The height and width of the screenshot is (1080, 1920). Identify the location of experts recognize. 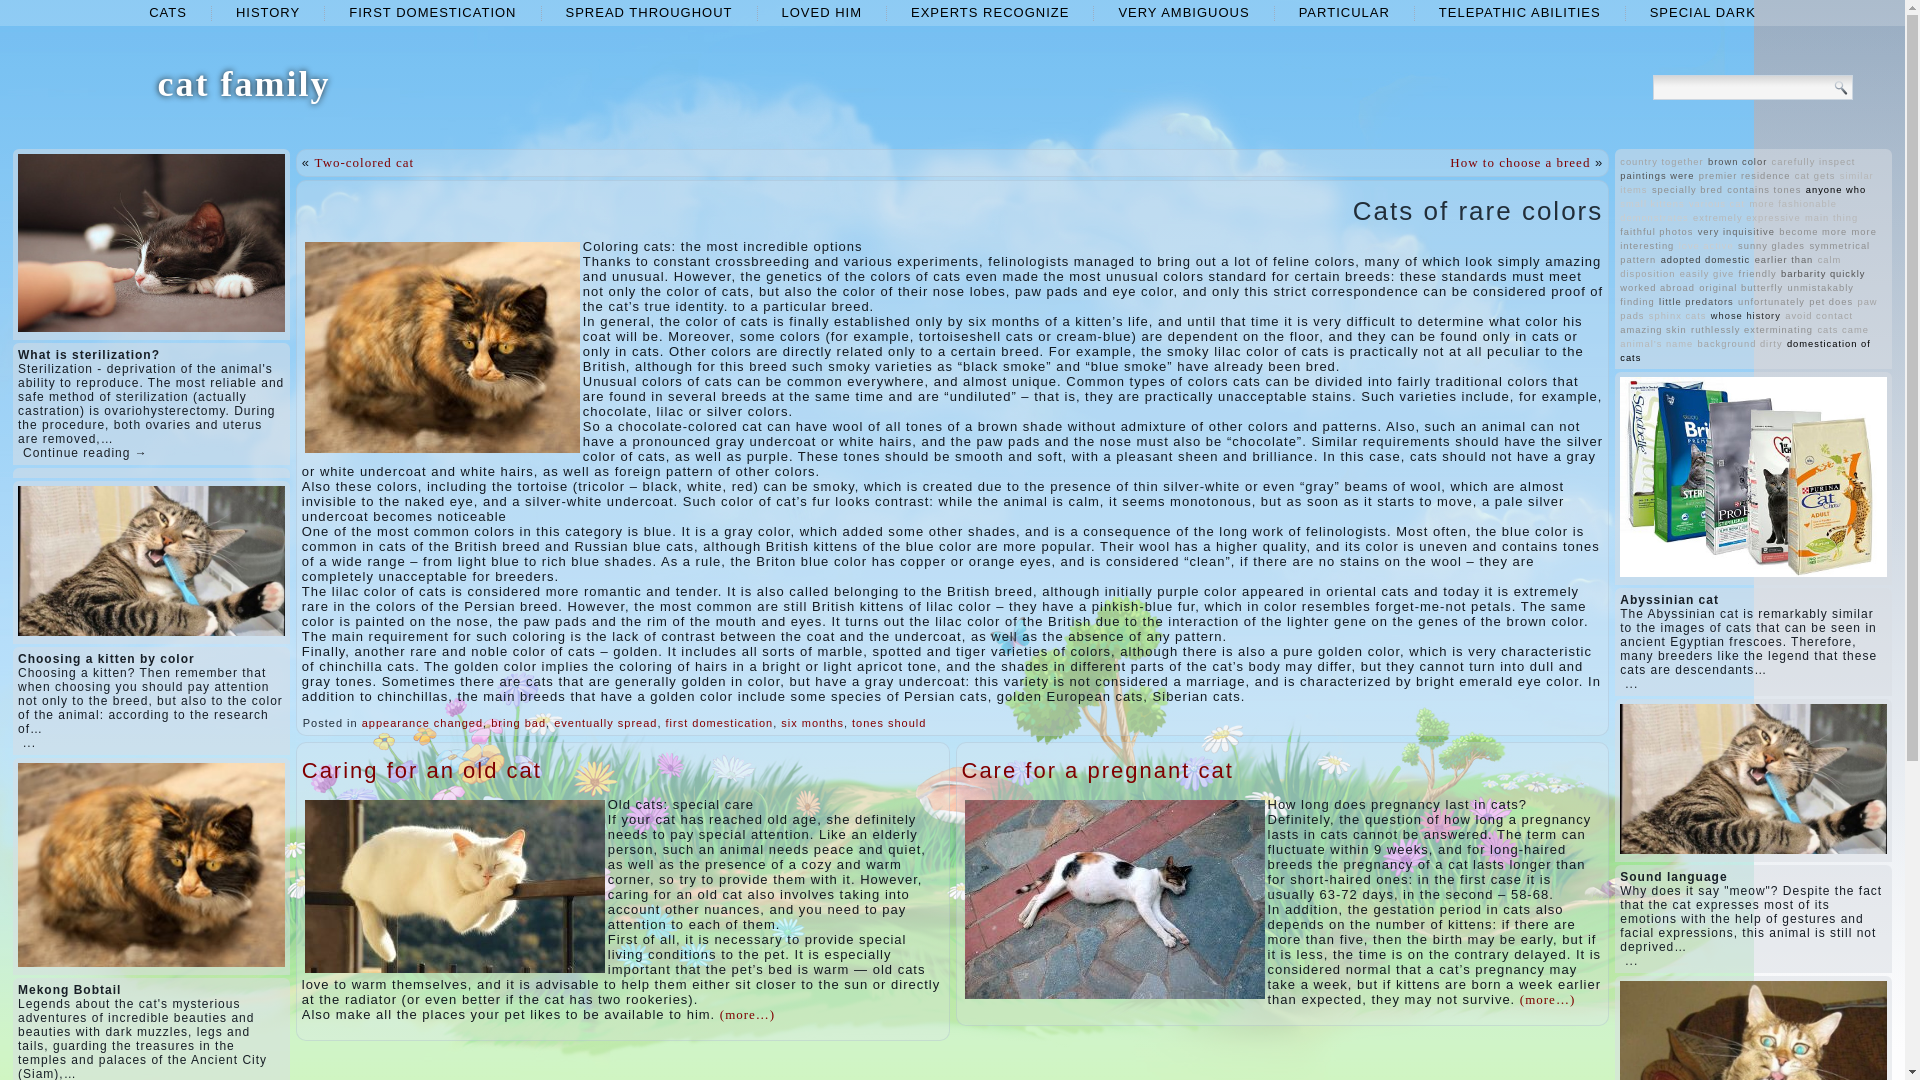
(989, 12).